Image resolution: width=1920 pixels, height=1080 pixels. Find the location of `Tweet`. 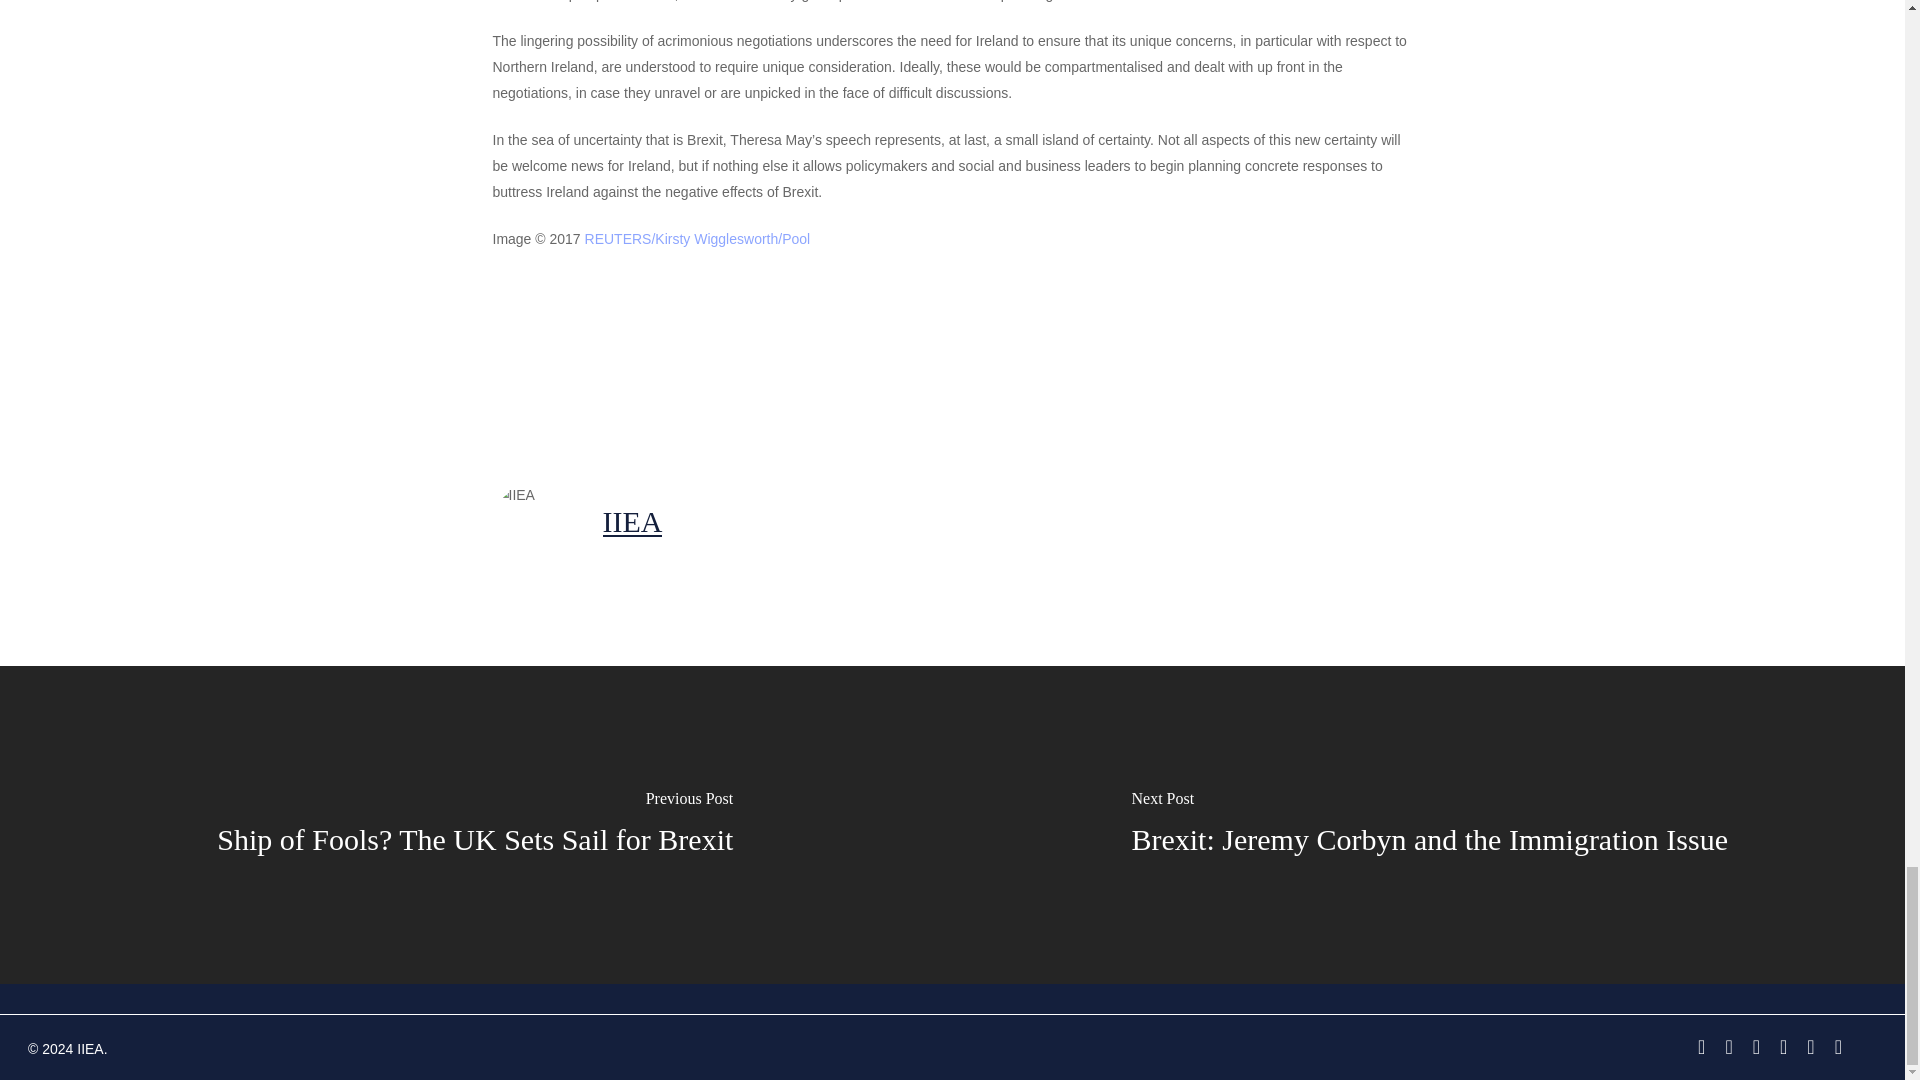

Tweet is located at coordinates (672, 362).